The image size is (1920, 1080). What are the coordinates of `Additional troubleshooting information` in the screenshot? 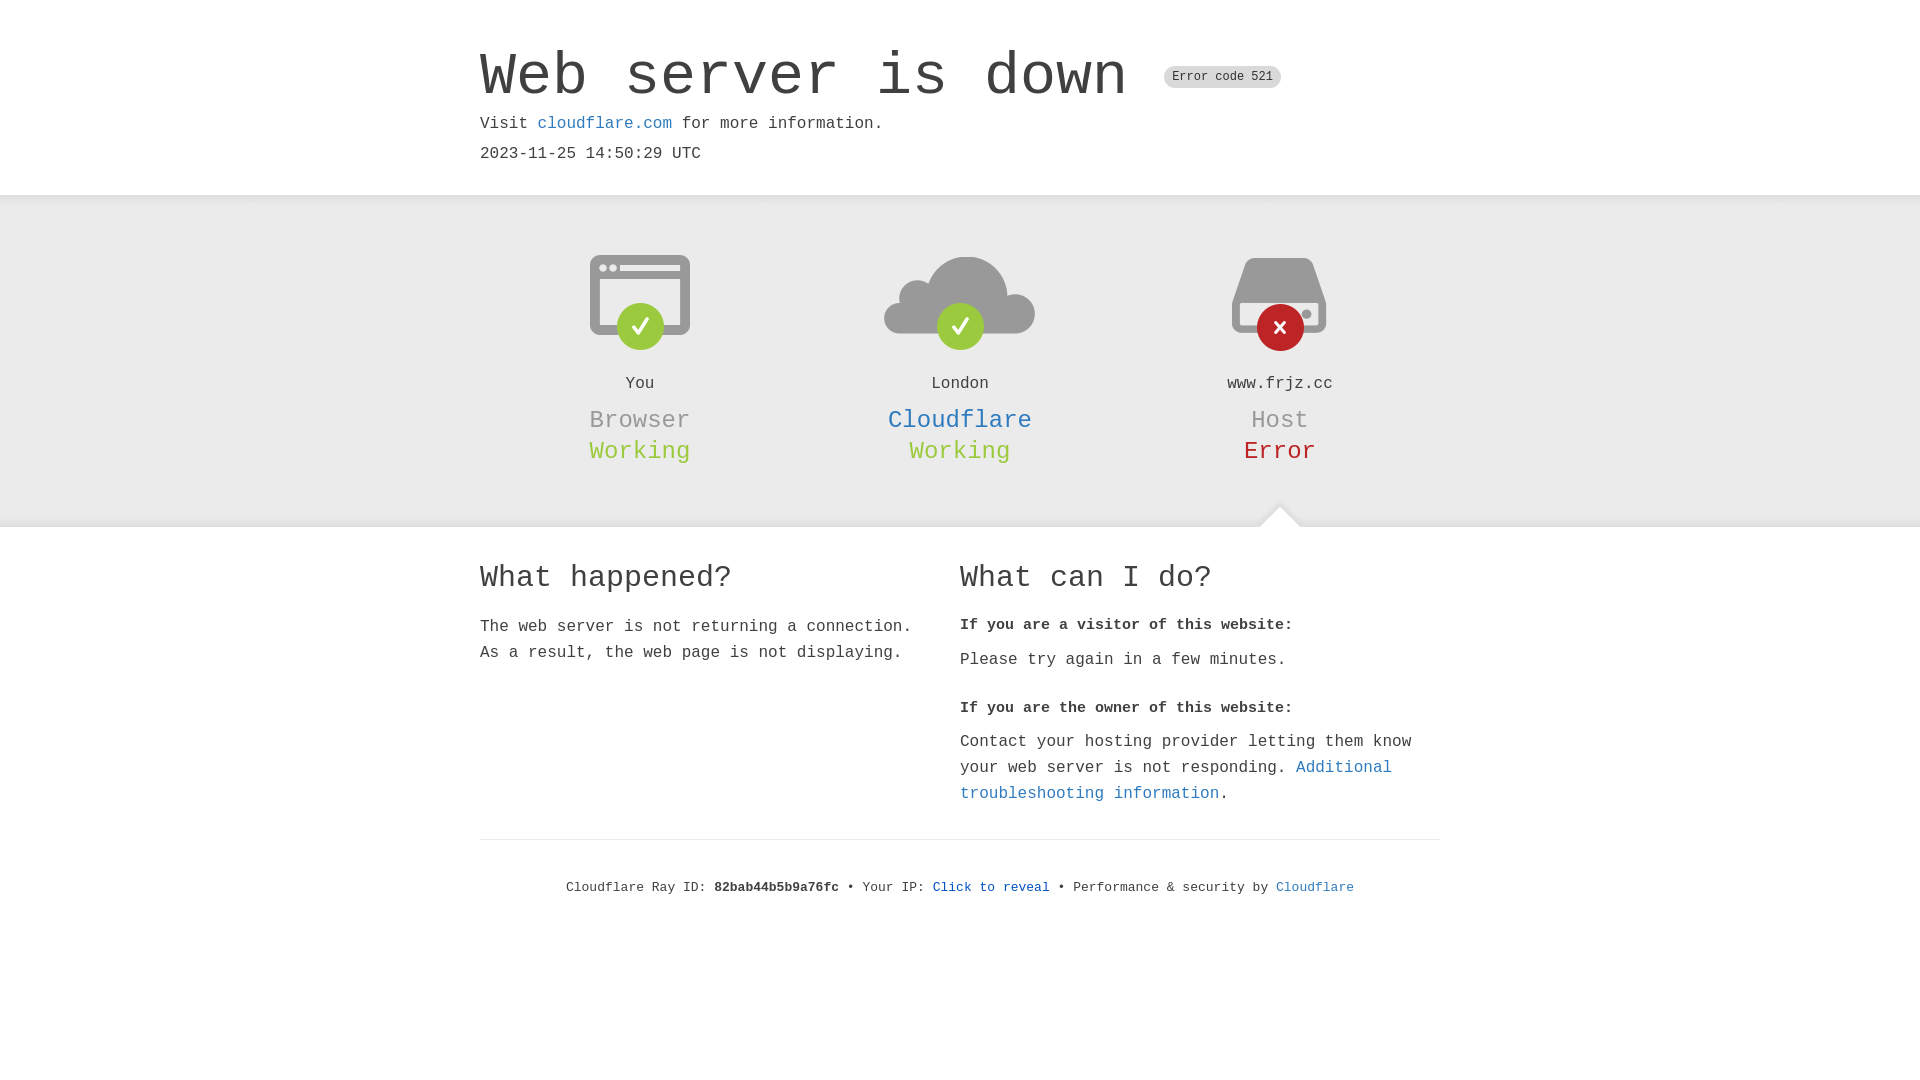 It's located at (1176, 780).